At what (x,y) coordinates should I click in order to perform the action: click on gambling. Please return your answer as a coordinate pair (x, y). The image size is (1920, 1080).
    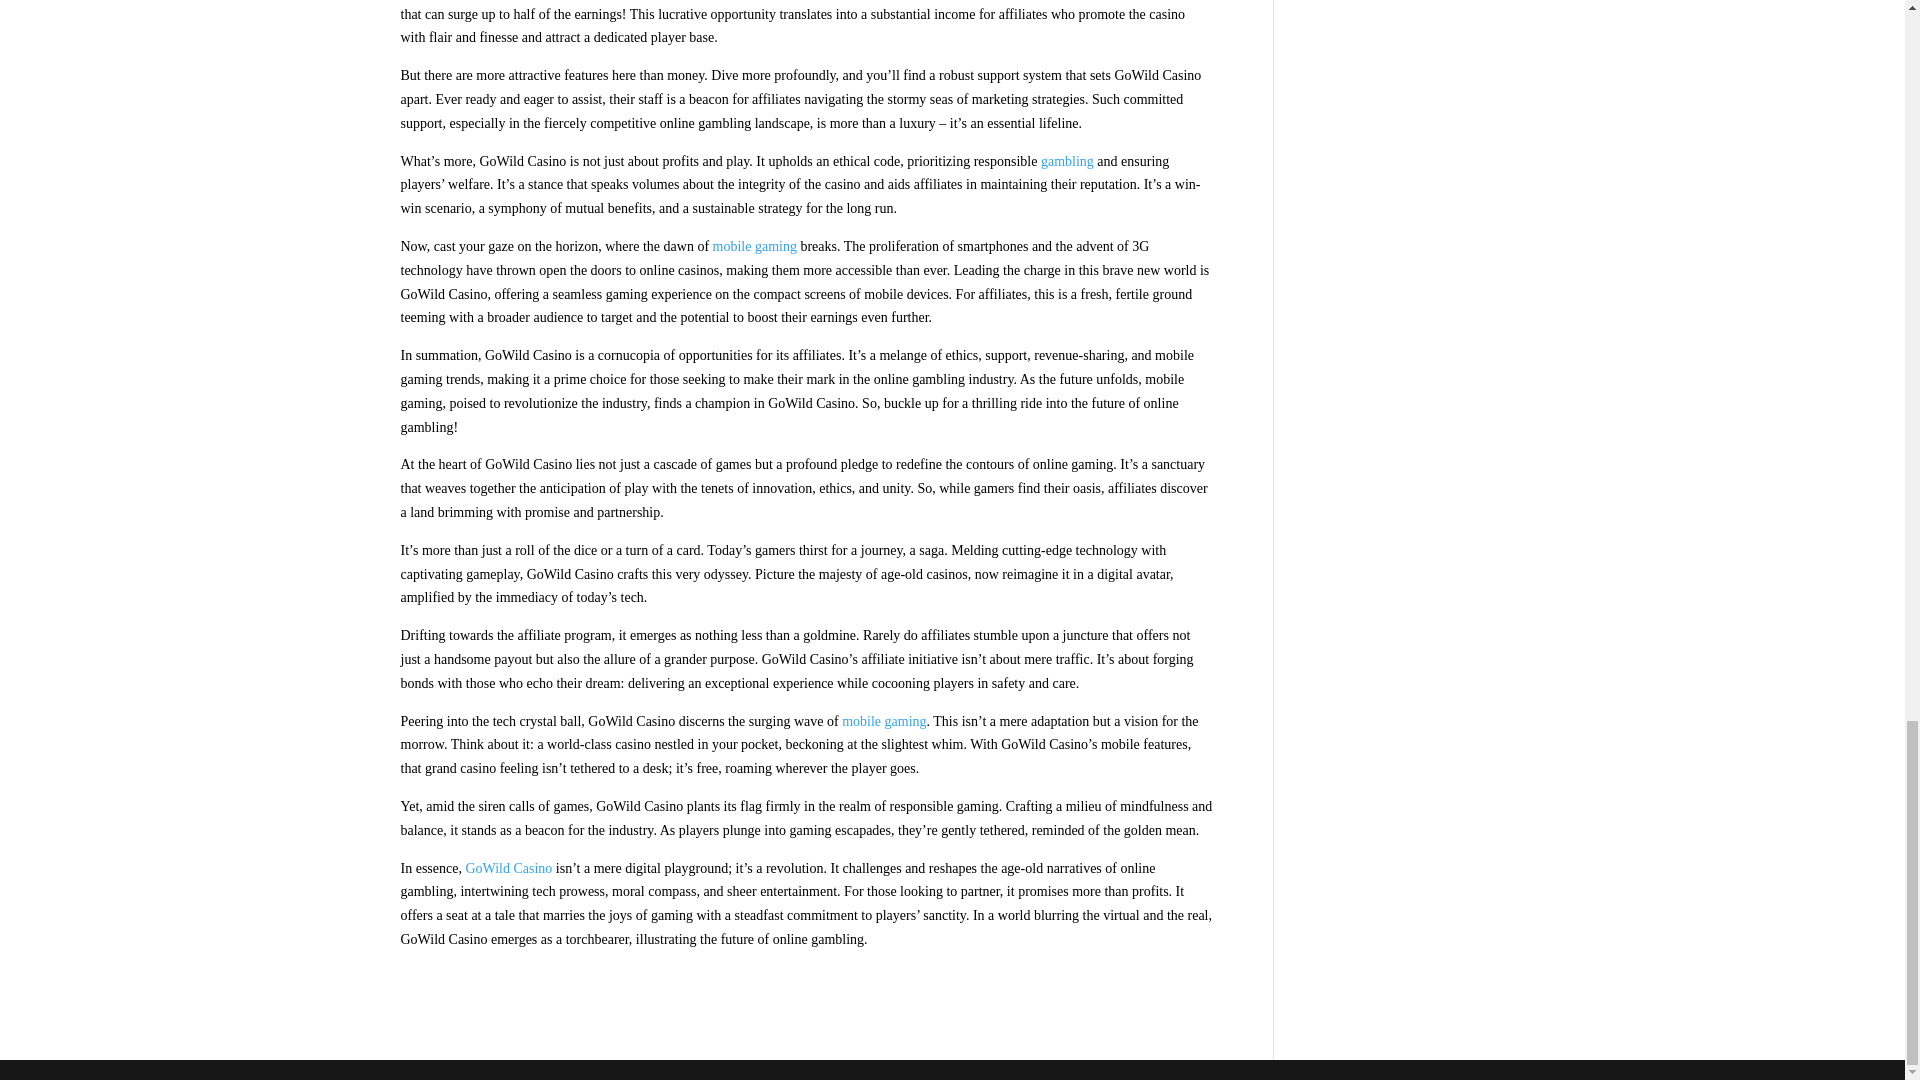
    Looking at the image, I should click on (1068, 161).